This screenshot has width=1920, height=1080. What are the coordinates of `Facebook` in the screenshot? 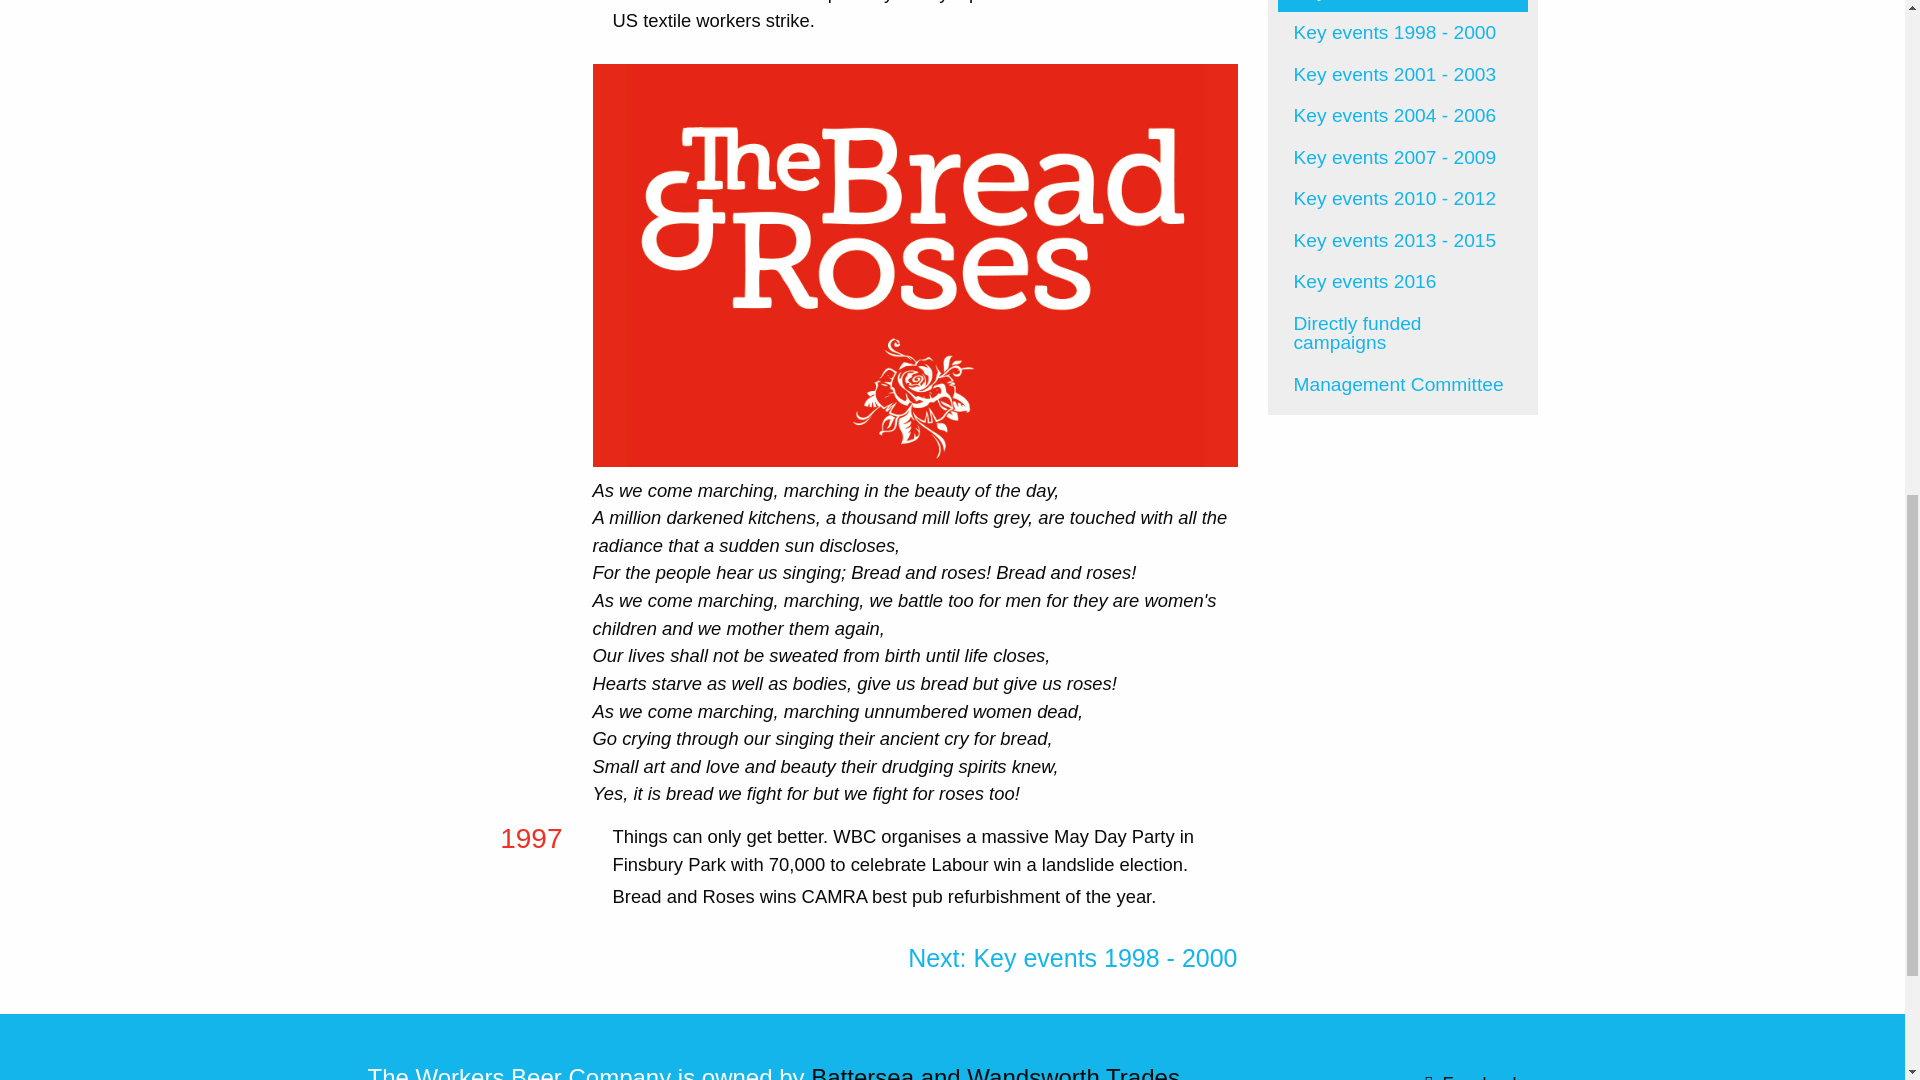 It's located at (1402, 1072).